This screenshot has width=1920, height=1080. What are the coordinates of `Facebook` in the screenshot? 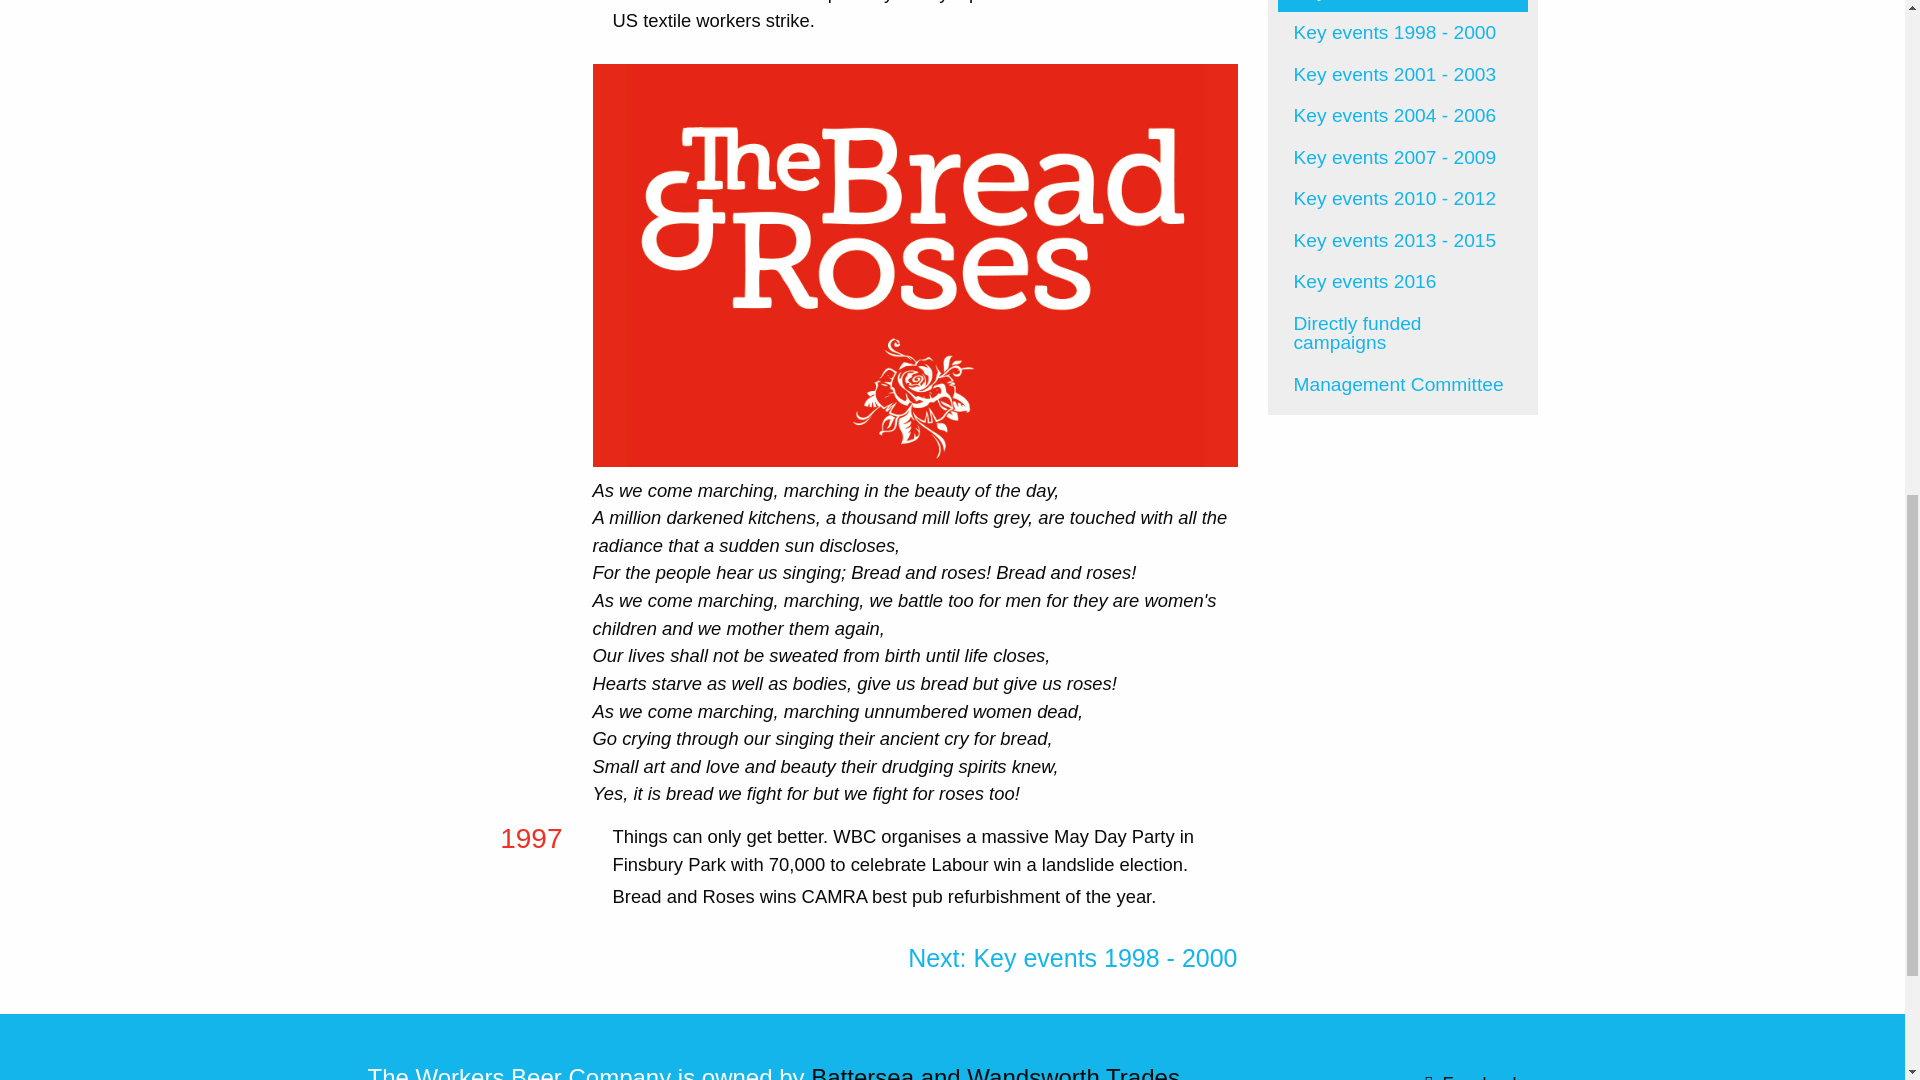 It's located at (1402, 1072).